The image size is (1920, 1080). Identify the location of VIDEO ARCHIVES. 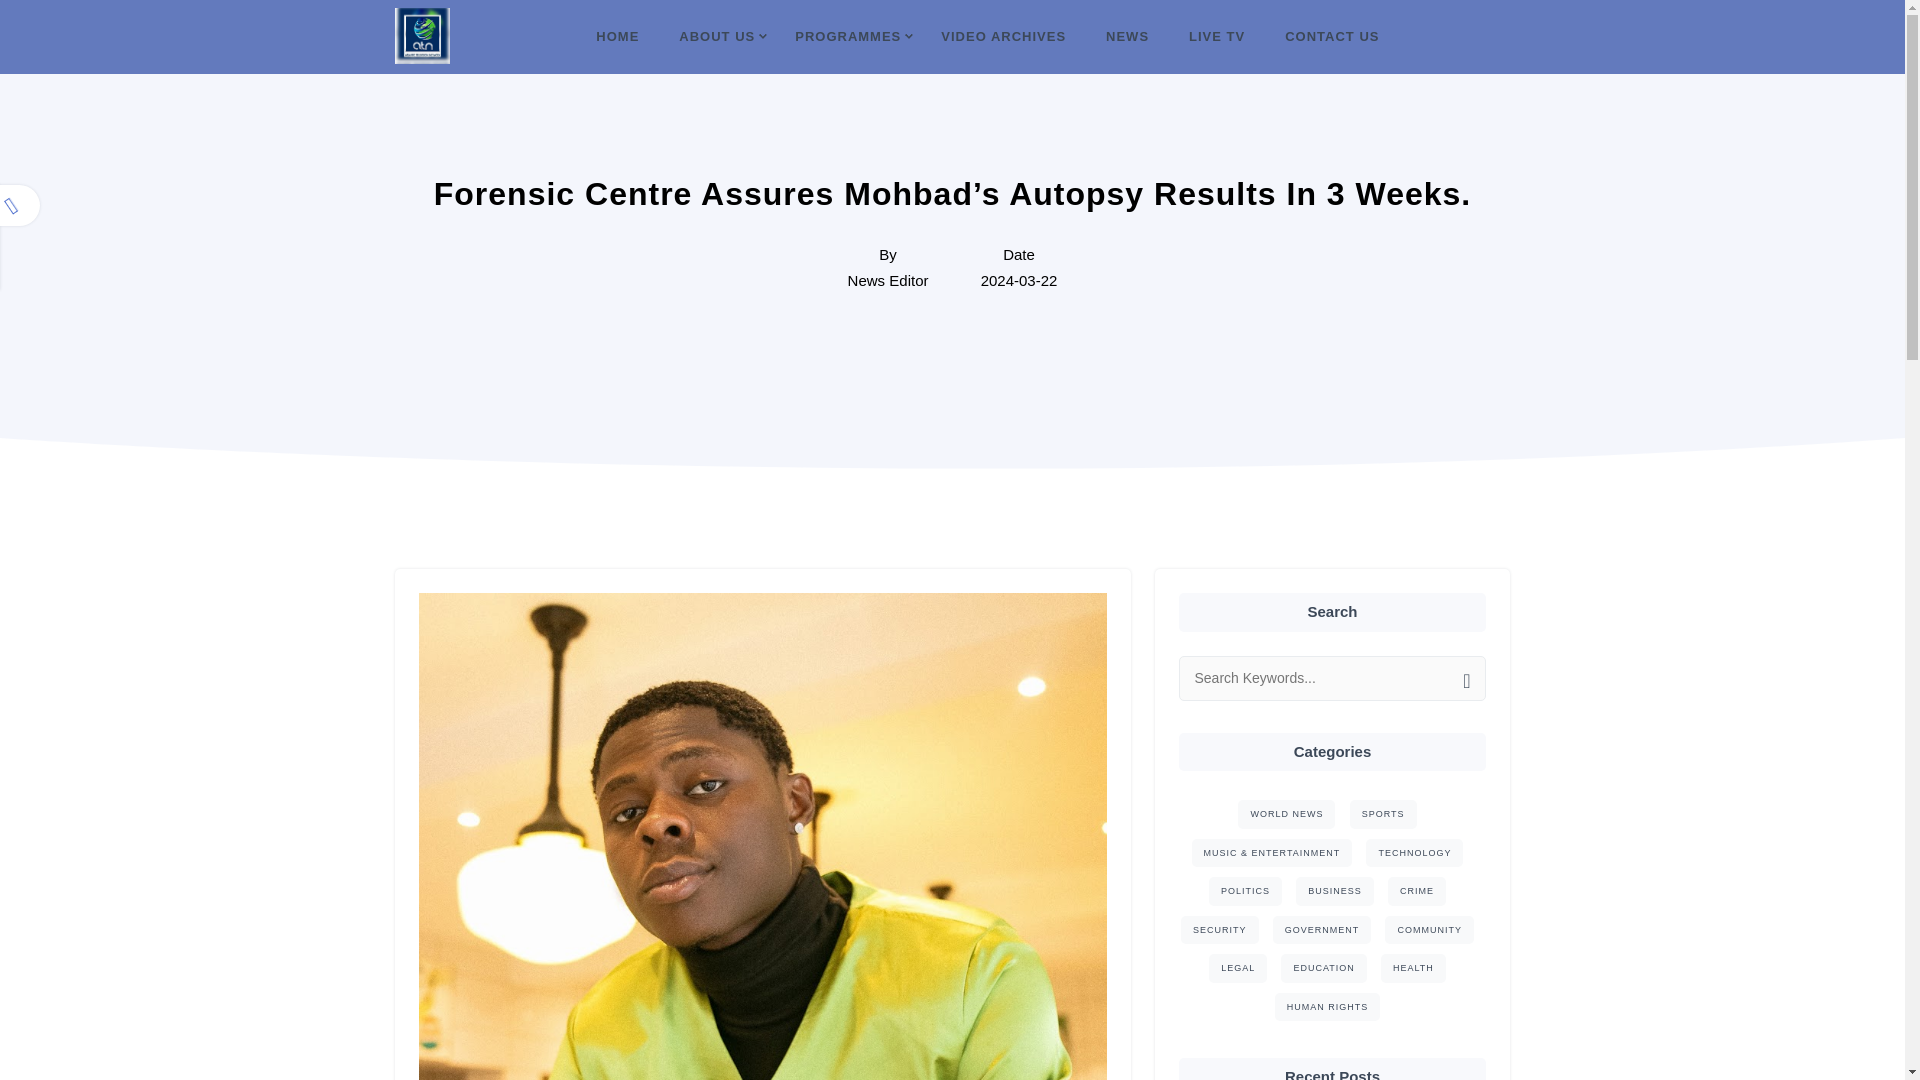
(1003, 37).